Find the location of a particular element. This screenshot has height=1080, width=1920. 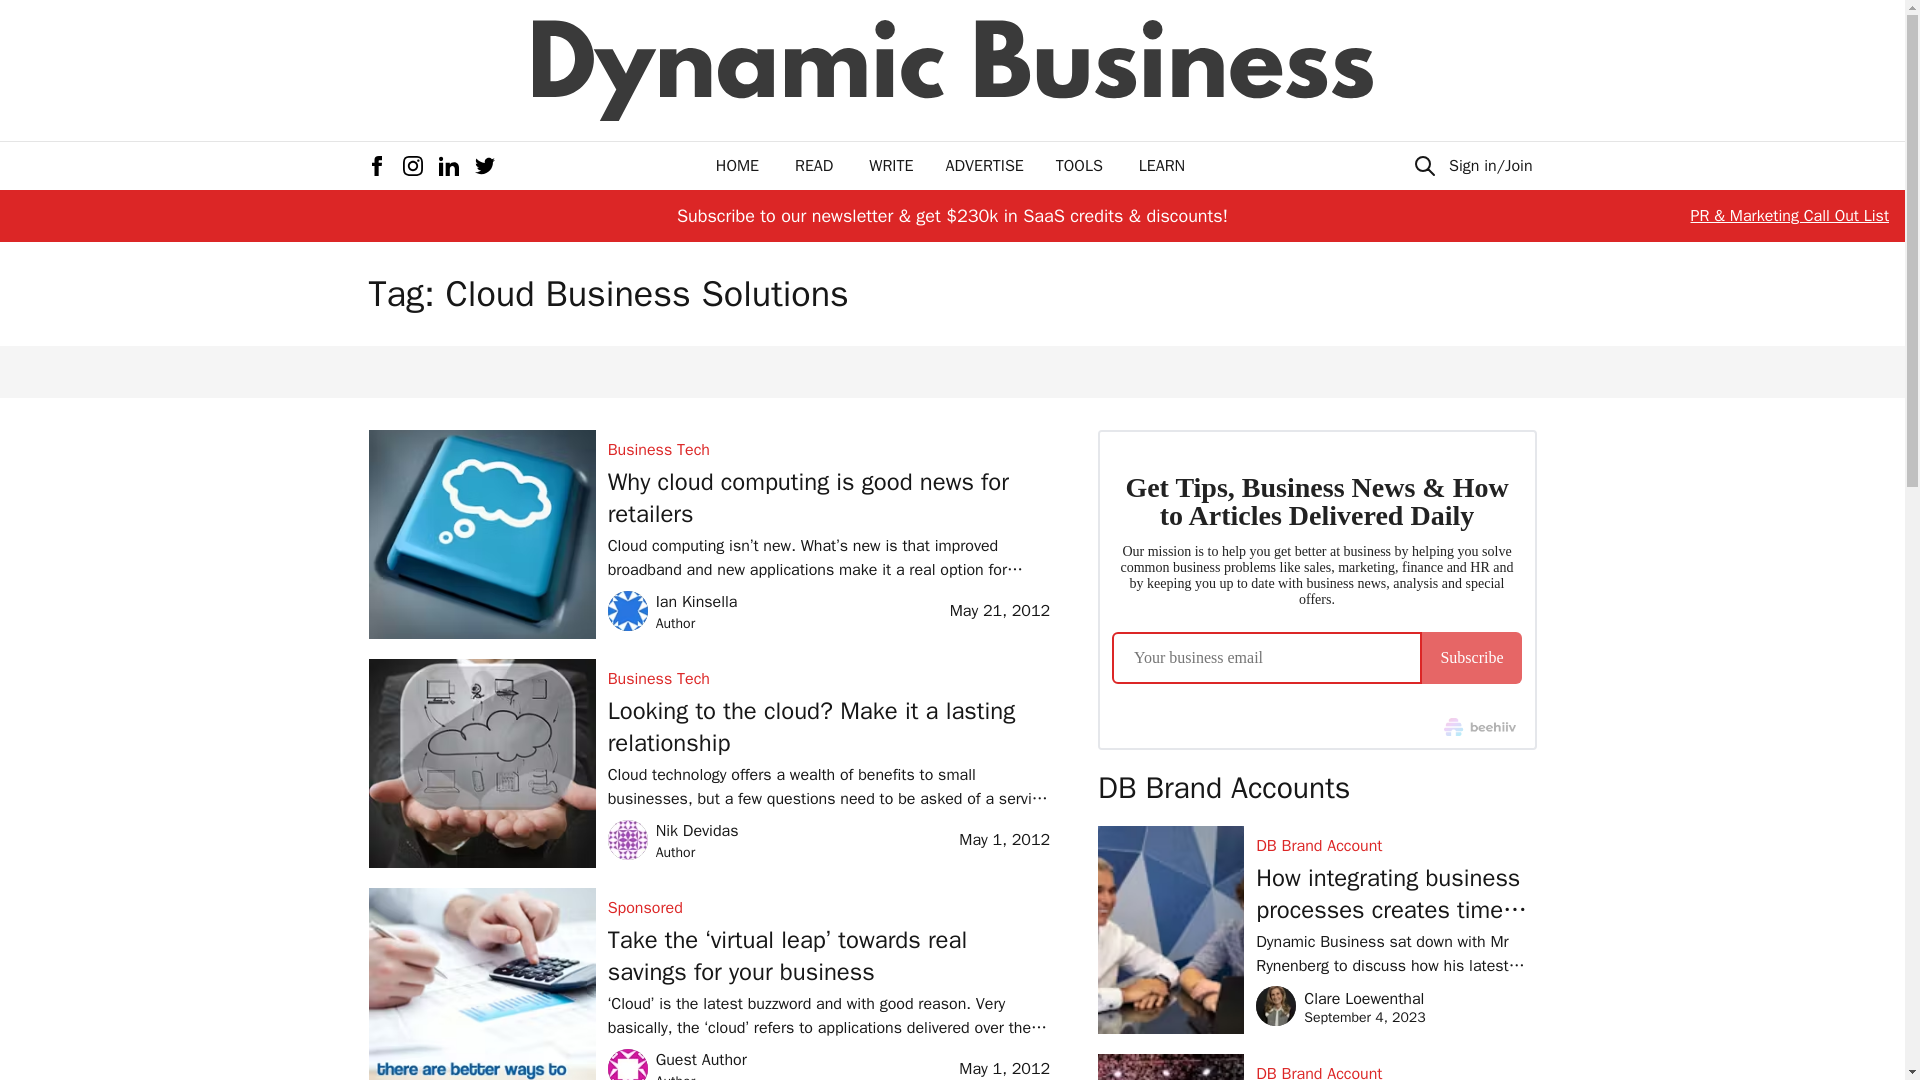

Business Tech is located at coordinates (829, 450).